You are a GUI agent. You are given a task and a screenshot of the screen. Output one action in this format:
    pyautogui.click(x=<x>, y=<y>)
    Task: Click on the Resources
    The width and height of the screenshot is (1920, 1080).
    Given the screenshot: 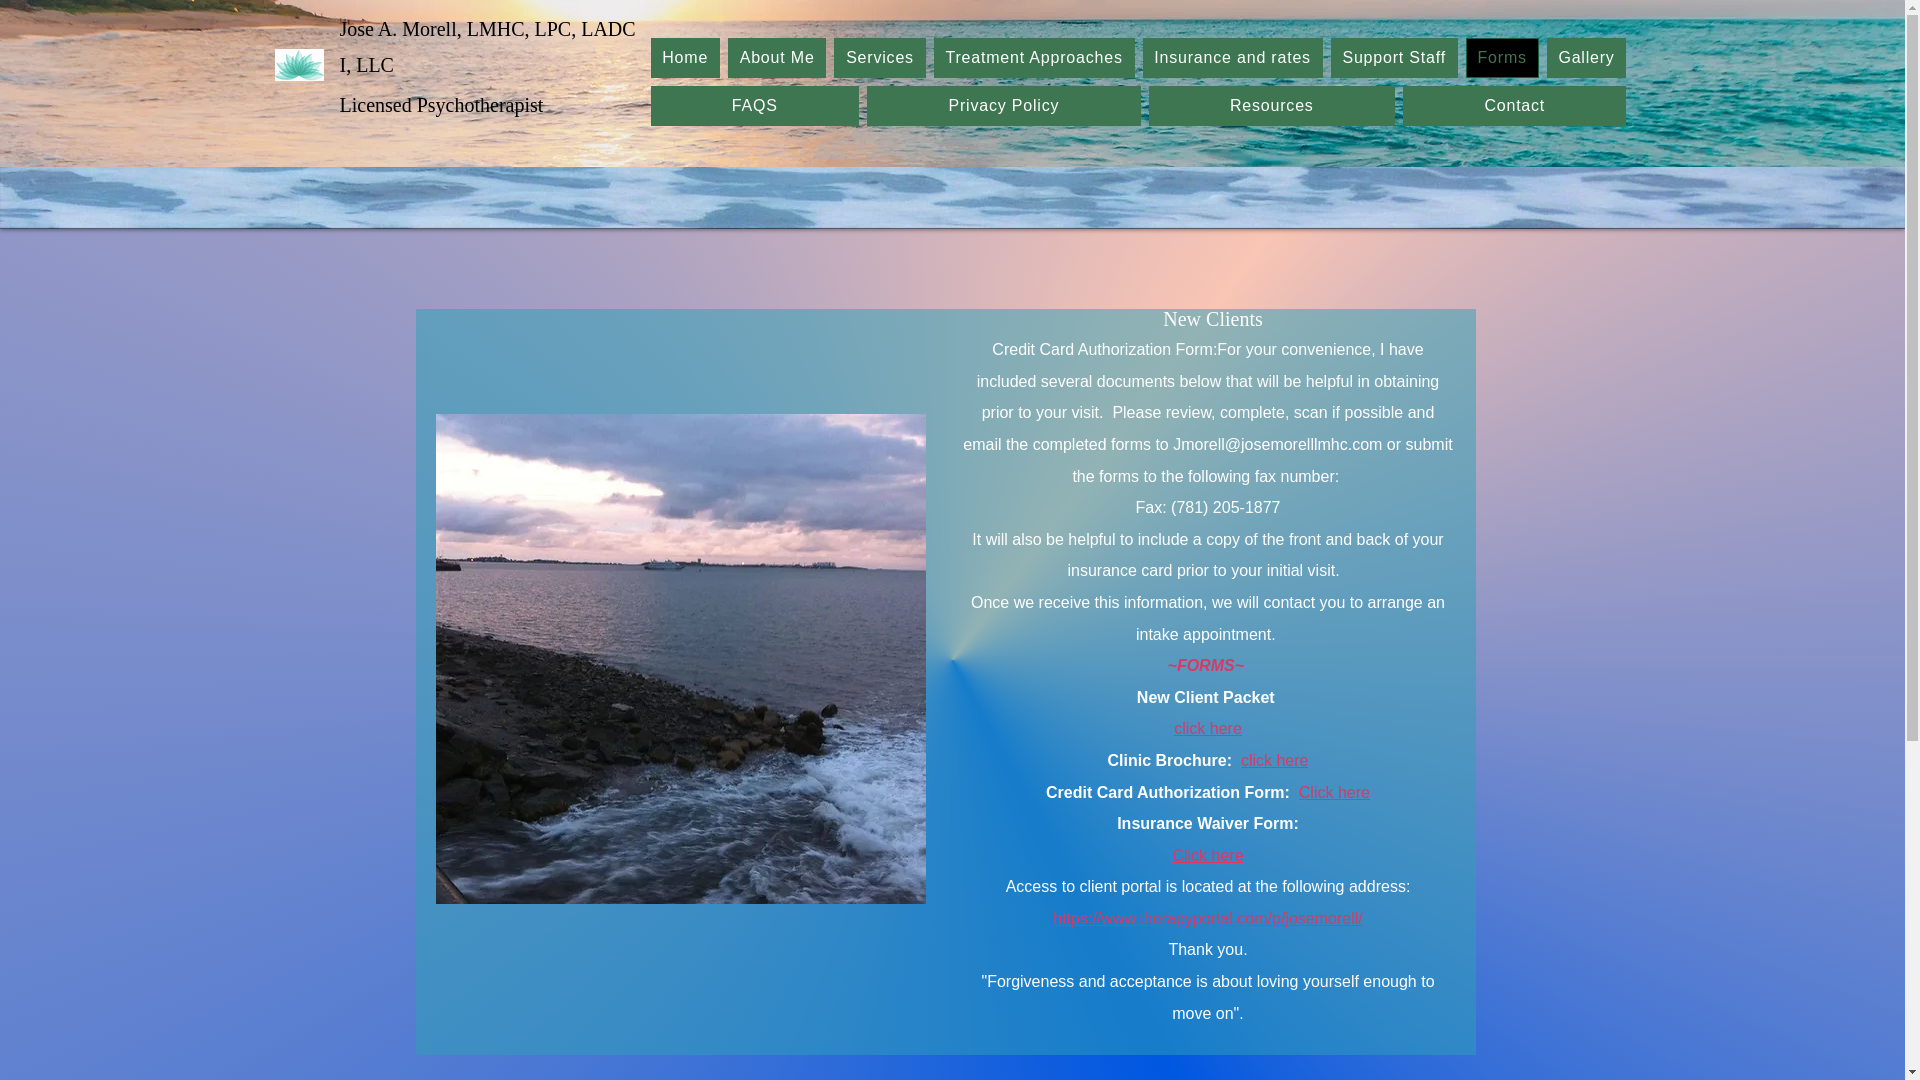 What is the action you would take?
    pyautogui.click(x=1272, y=106)
    